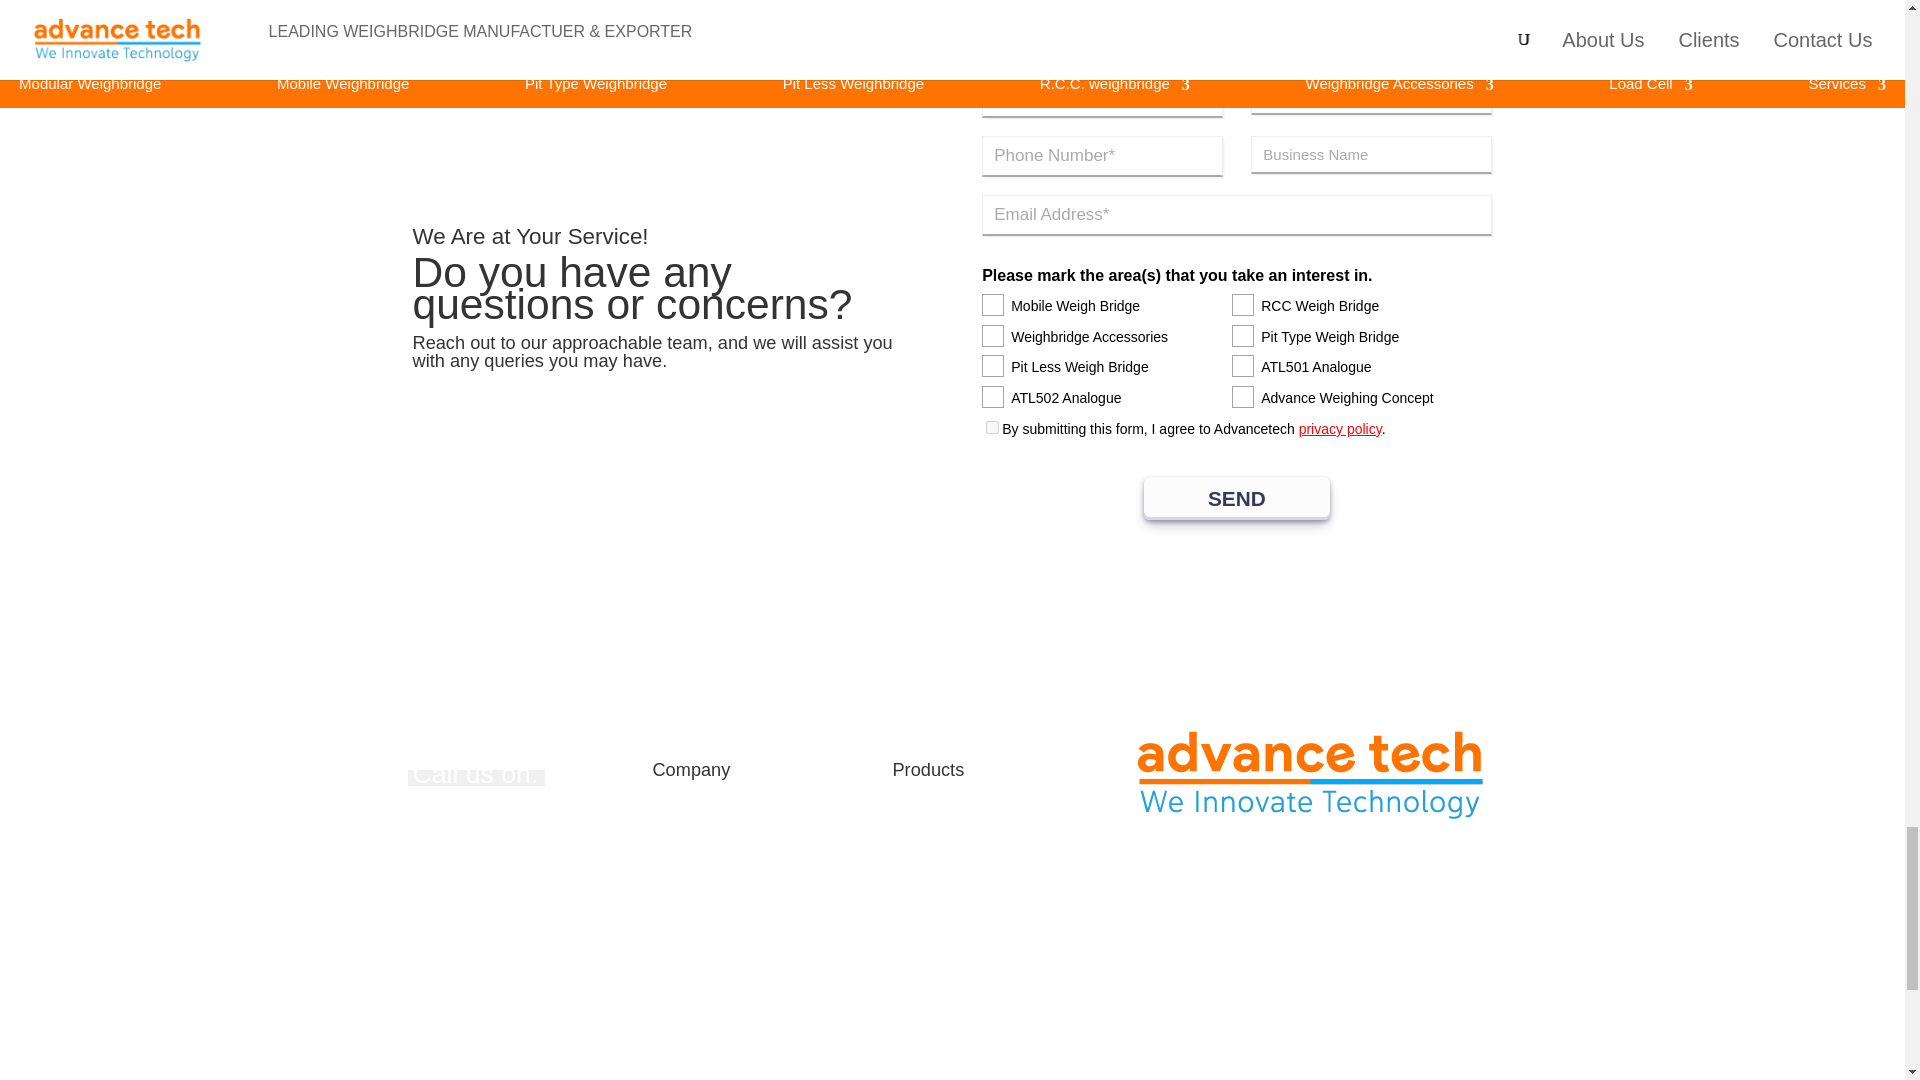 The height and width of the screenshot is (1080, 1920). I want to click on Follow on Instagram, so click(1268, 1038).